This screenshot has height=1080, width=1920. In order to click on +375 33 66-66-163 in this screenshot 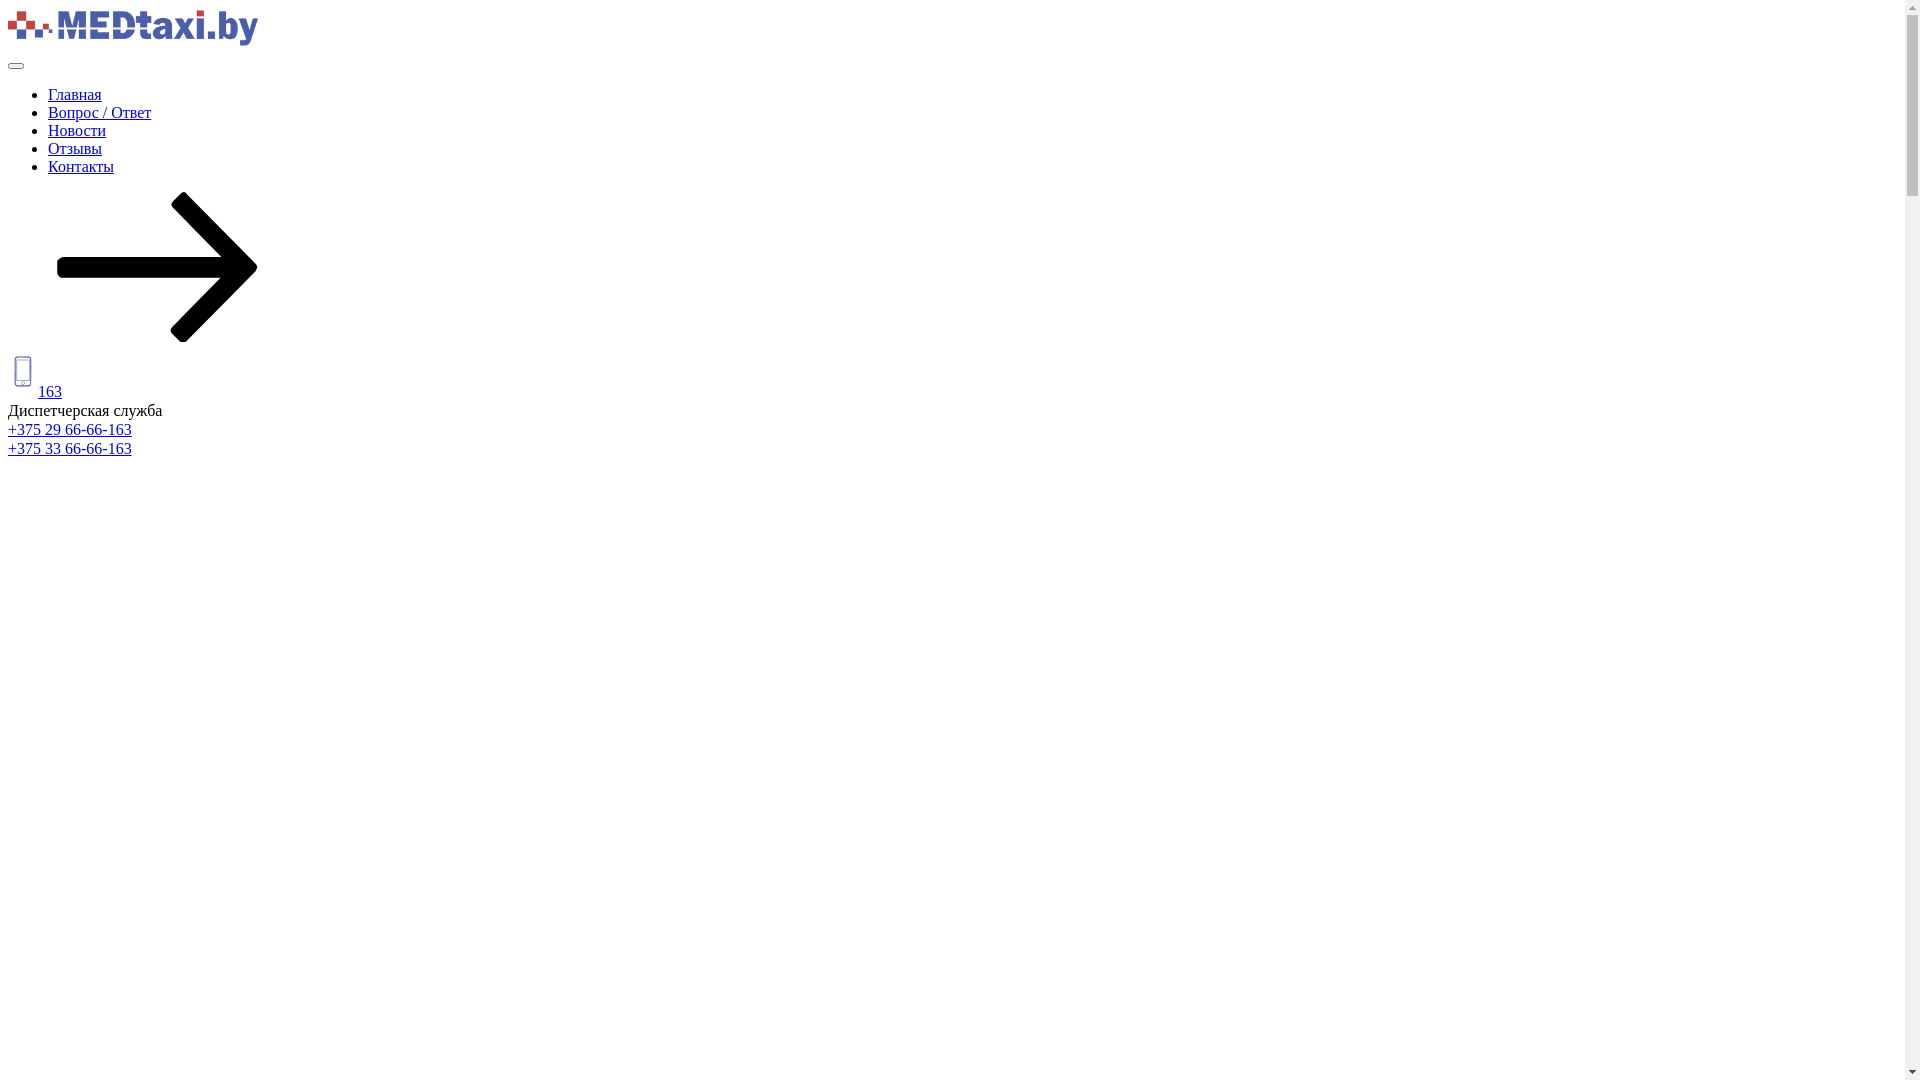, I will do `click(70, 448)`.